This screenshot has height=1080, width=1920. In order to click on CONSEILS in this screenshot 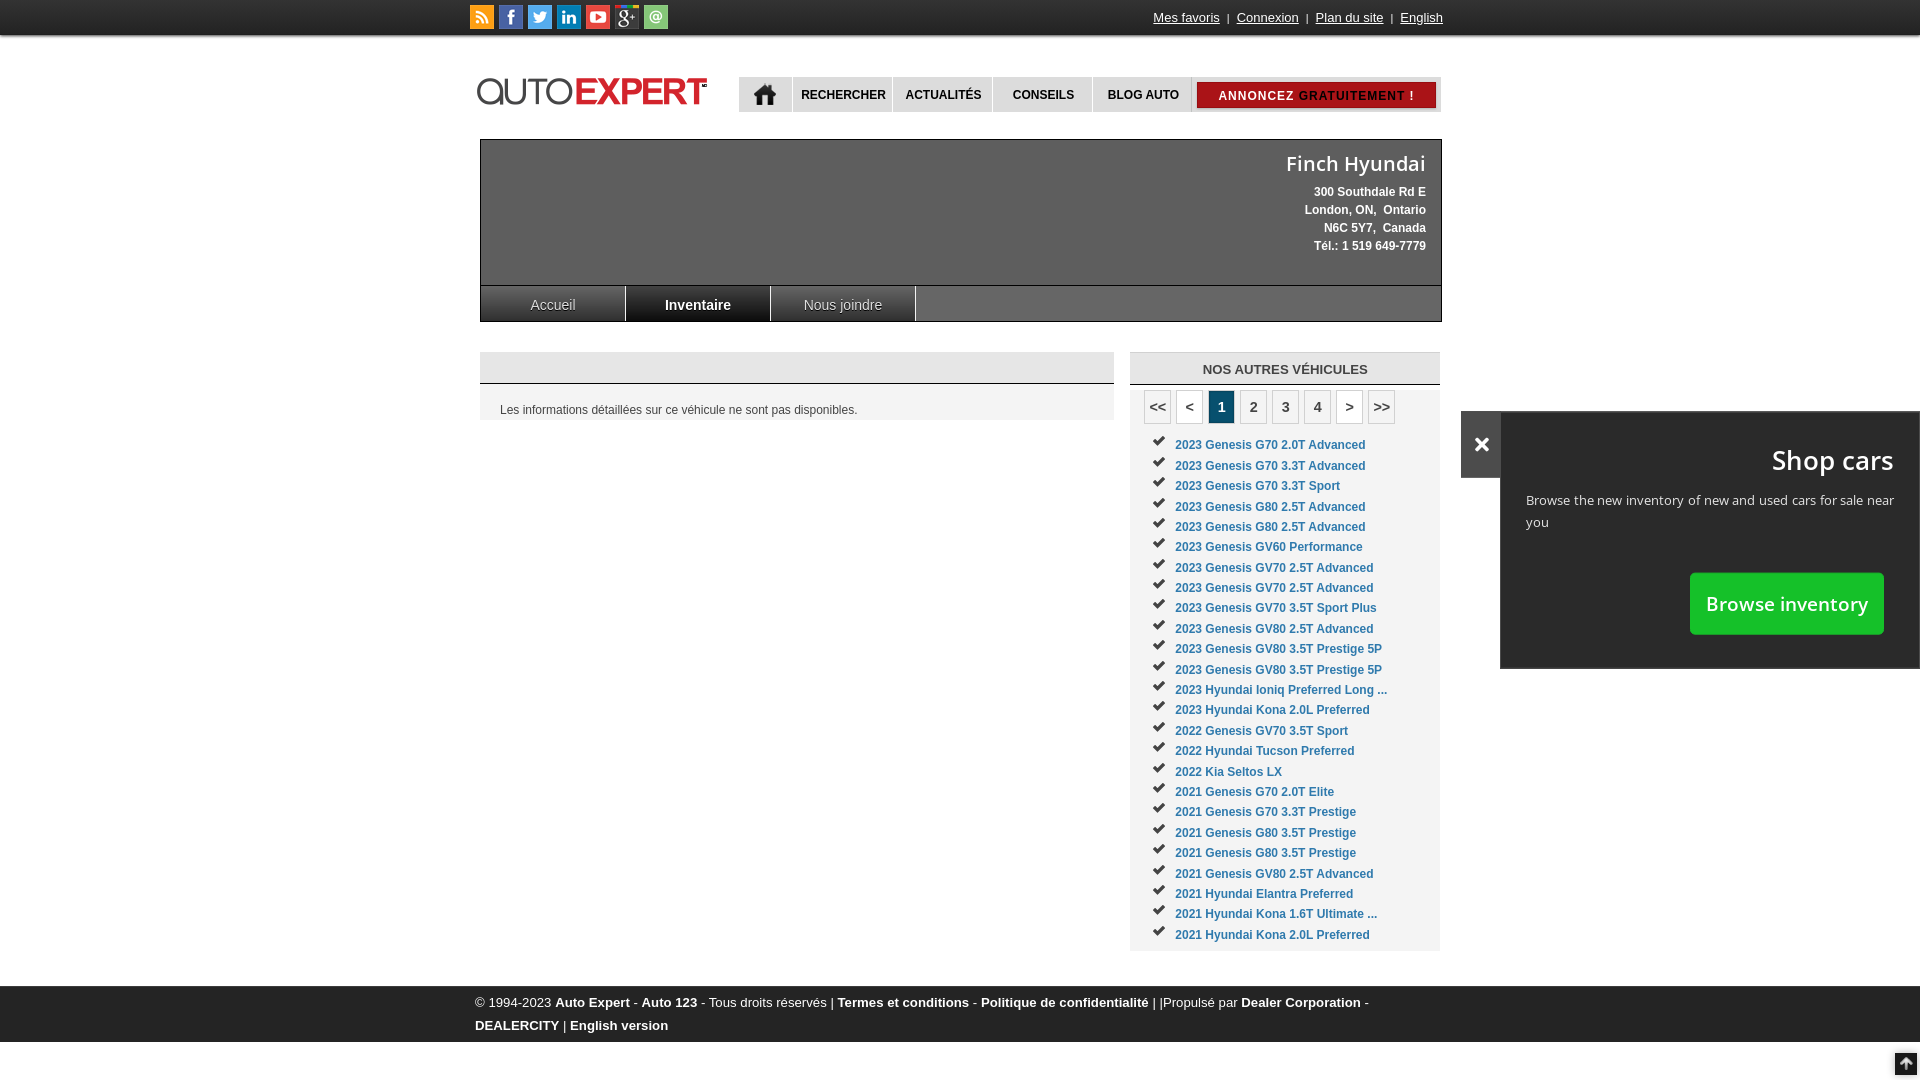, I will do `click(1042, 94)`.